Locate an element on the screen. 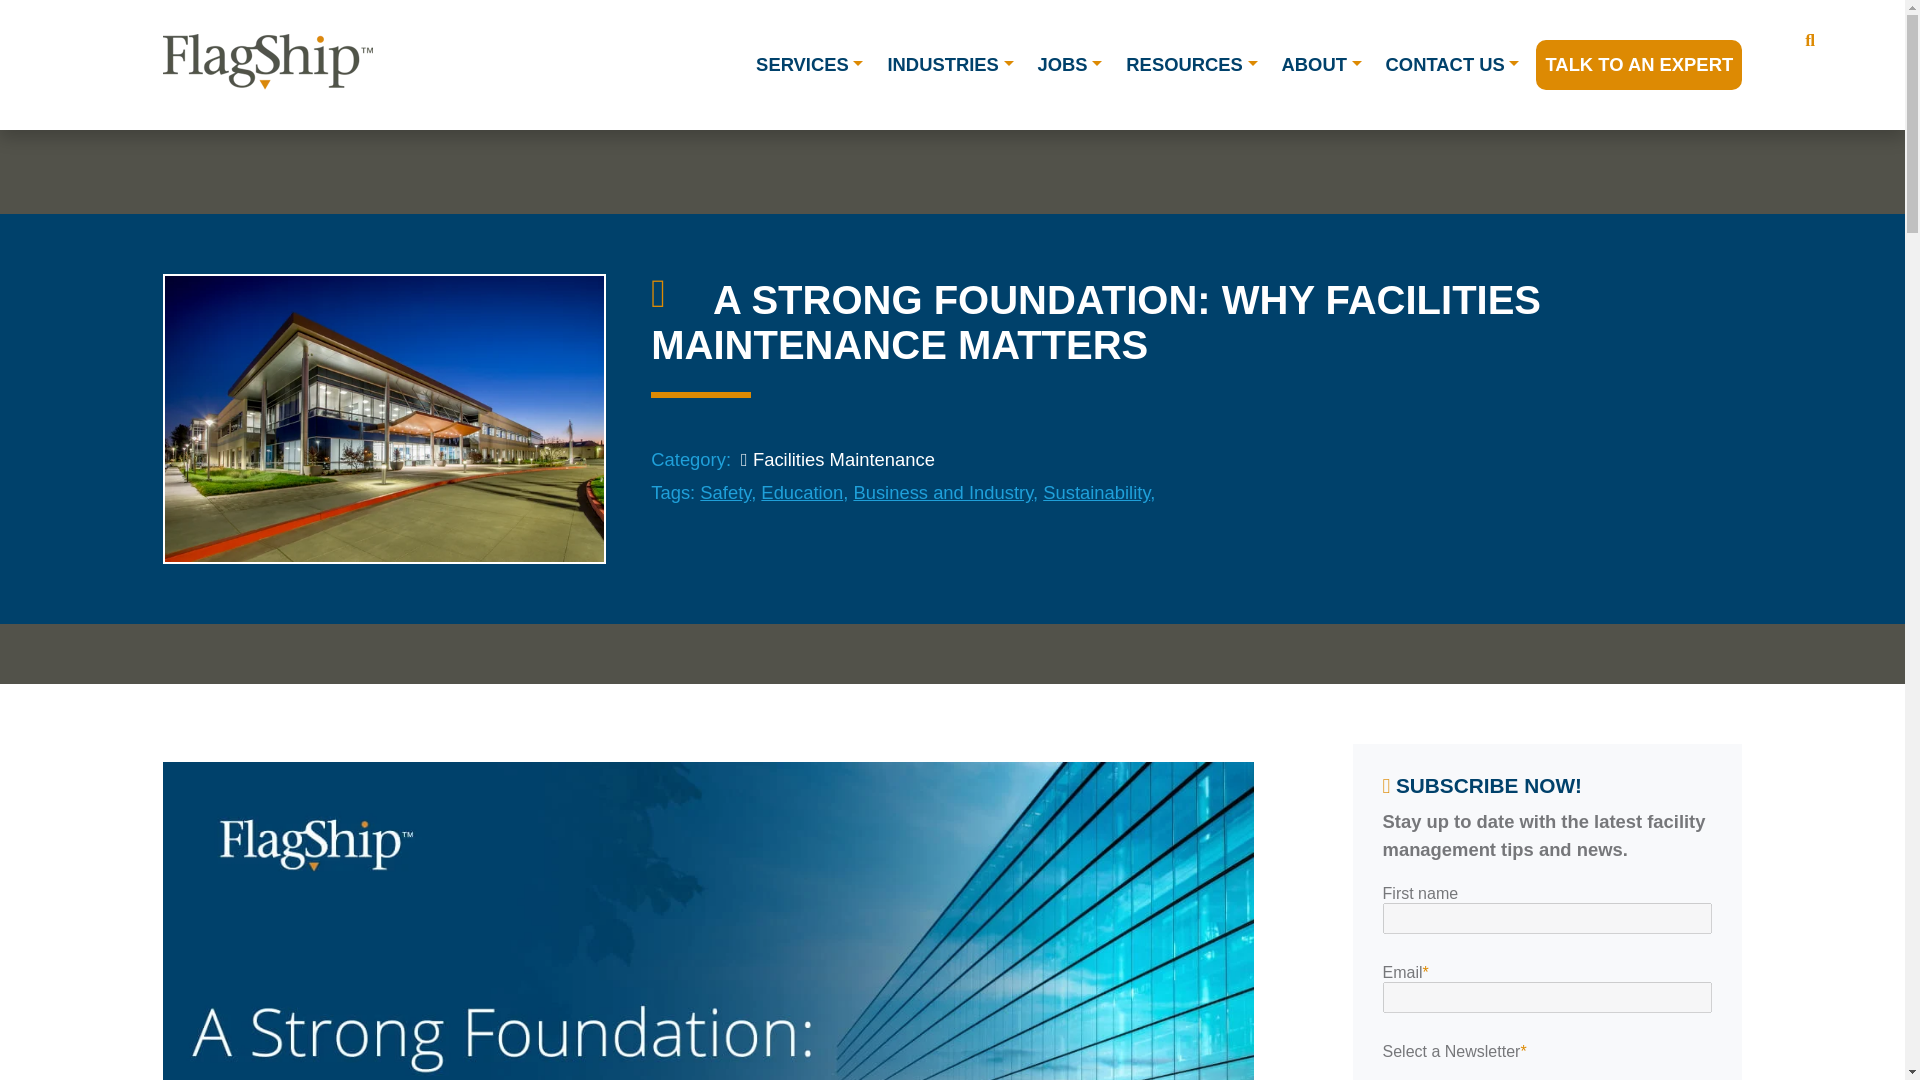  INDUSTRIES is located at coordinates (949, 64).